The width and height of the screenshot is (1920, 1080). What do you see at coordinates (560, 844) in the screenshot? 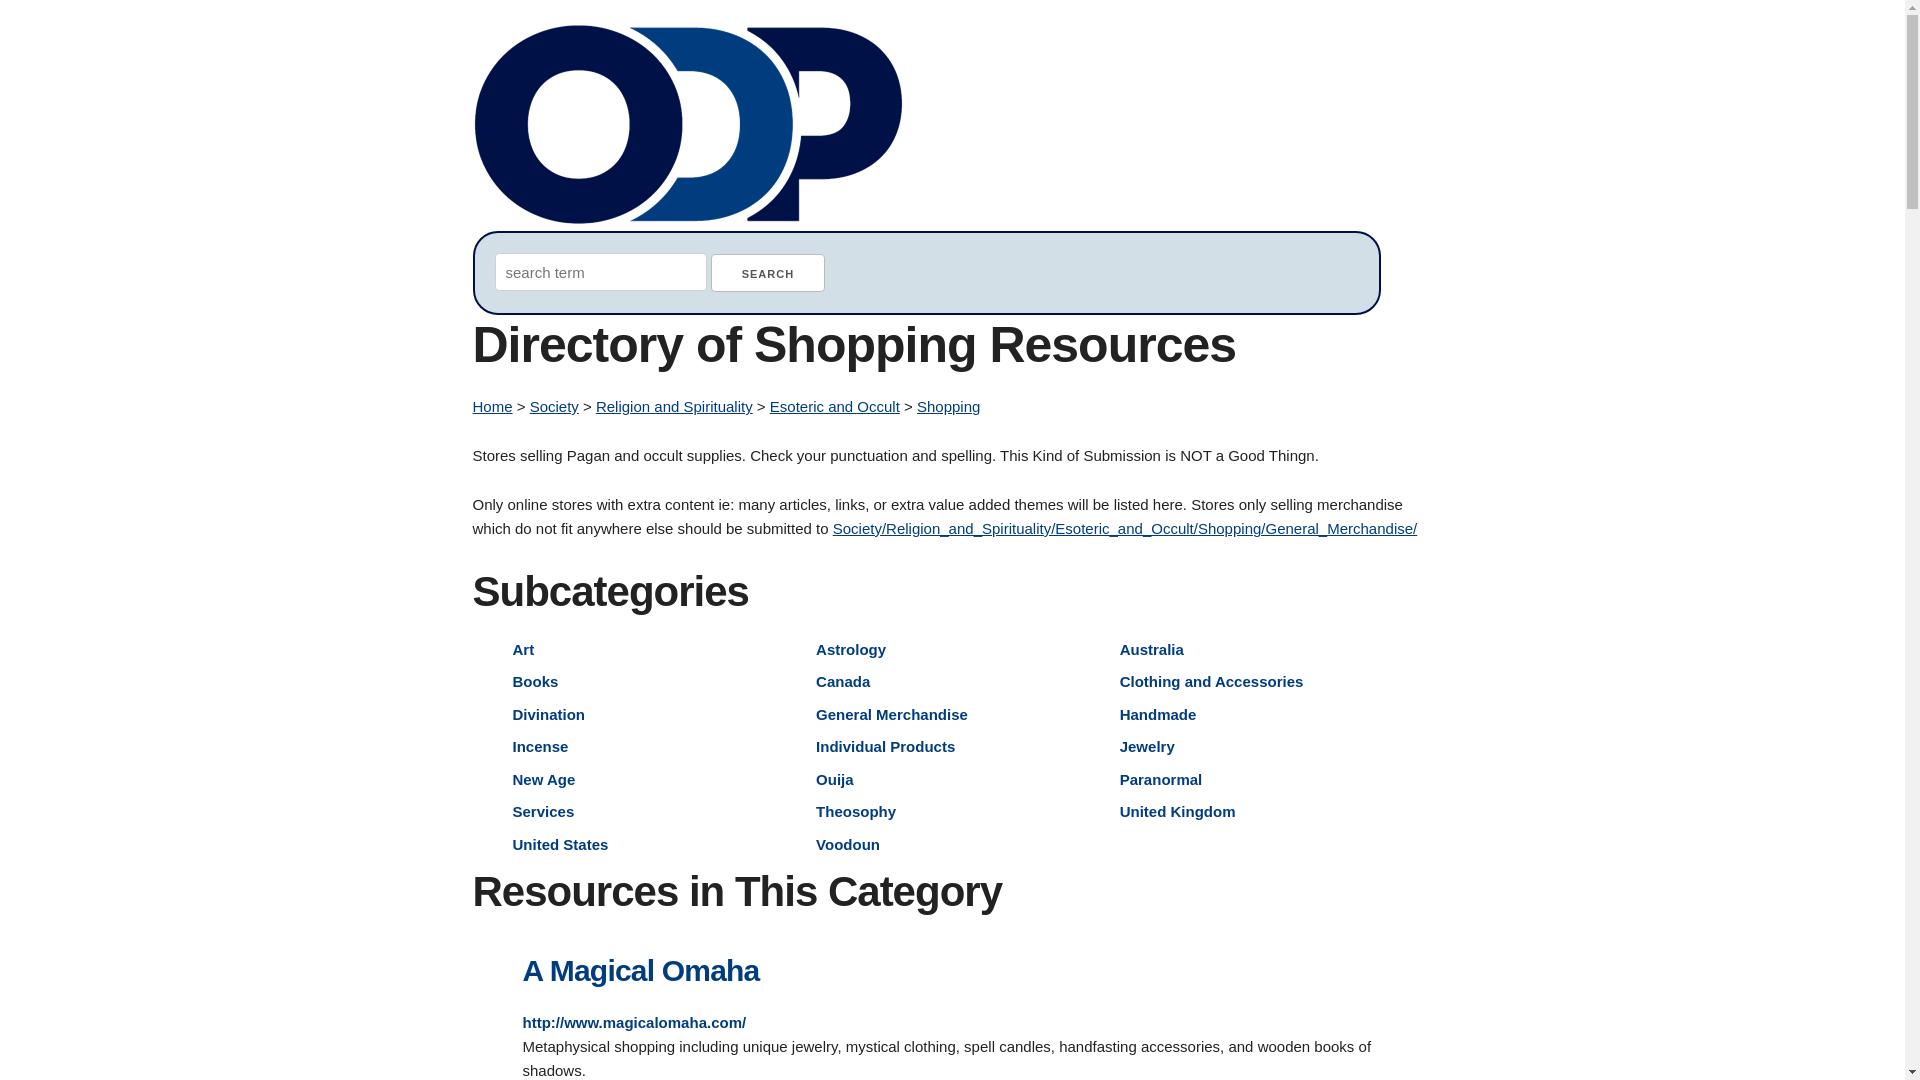
I see `United States` at bounding box center [560, 844].